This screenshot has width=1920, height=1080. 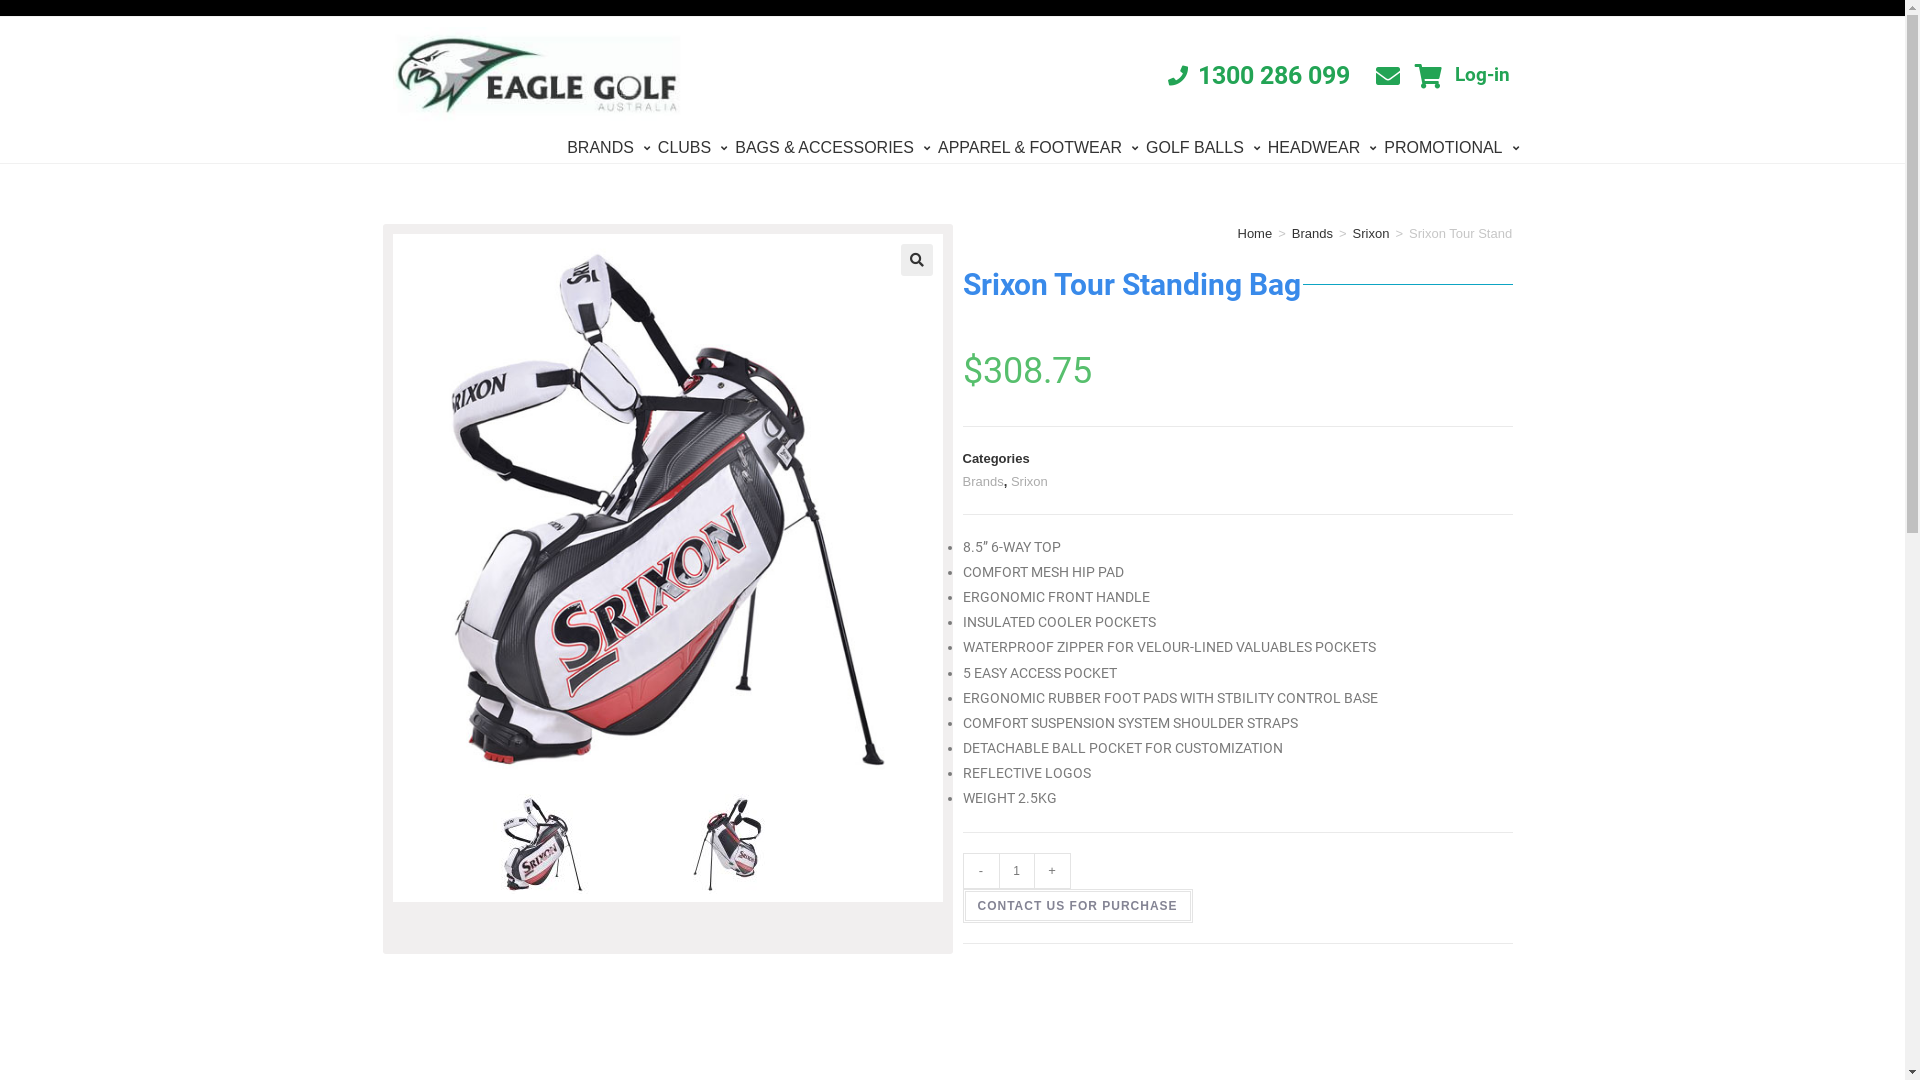 I want to click on CONTACT US FOR PURCHASE, so click(x=1077, y=906).